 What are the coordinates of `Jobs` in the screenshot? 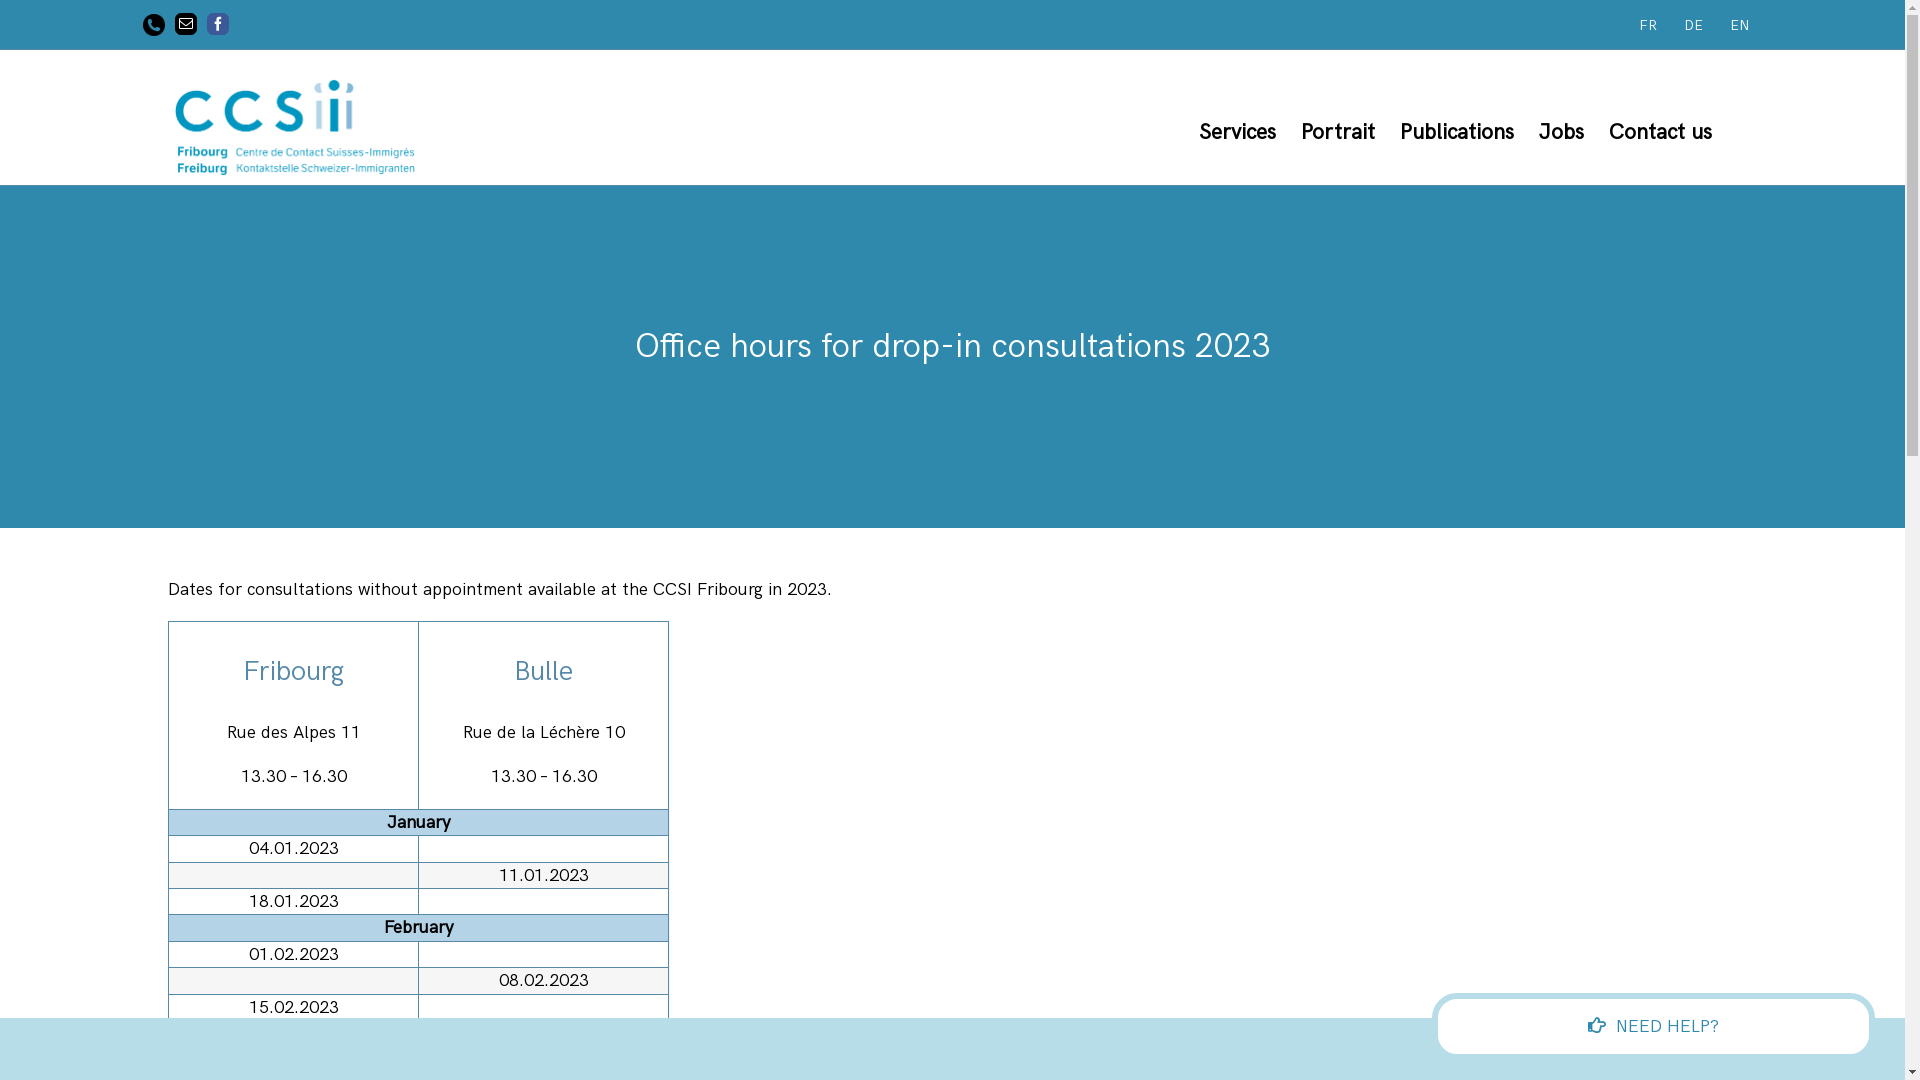 It's located at (1562, 132).